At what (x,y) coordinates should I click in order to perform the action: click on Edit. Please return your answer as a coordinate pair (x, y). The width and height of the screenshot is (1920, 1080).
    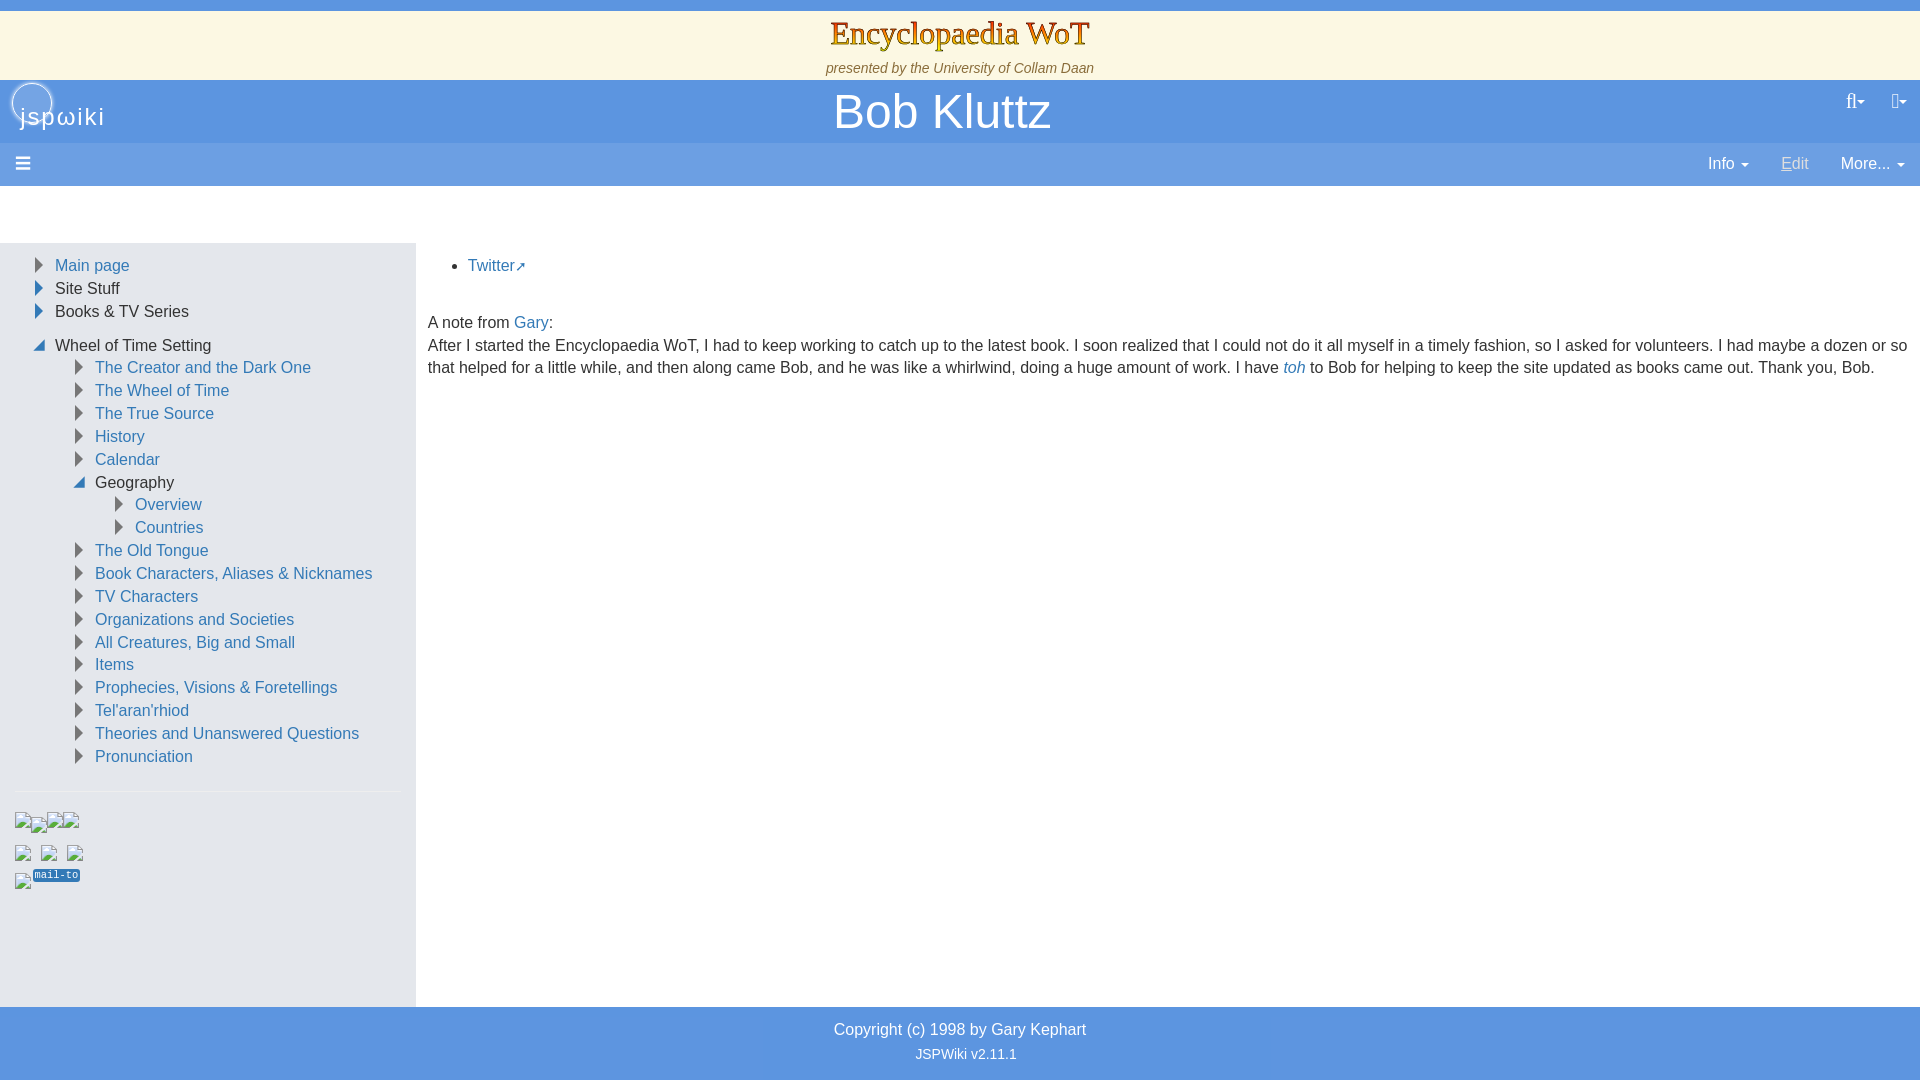
    Looking at the image, I should click on (1795, 164).